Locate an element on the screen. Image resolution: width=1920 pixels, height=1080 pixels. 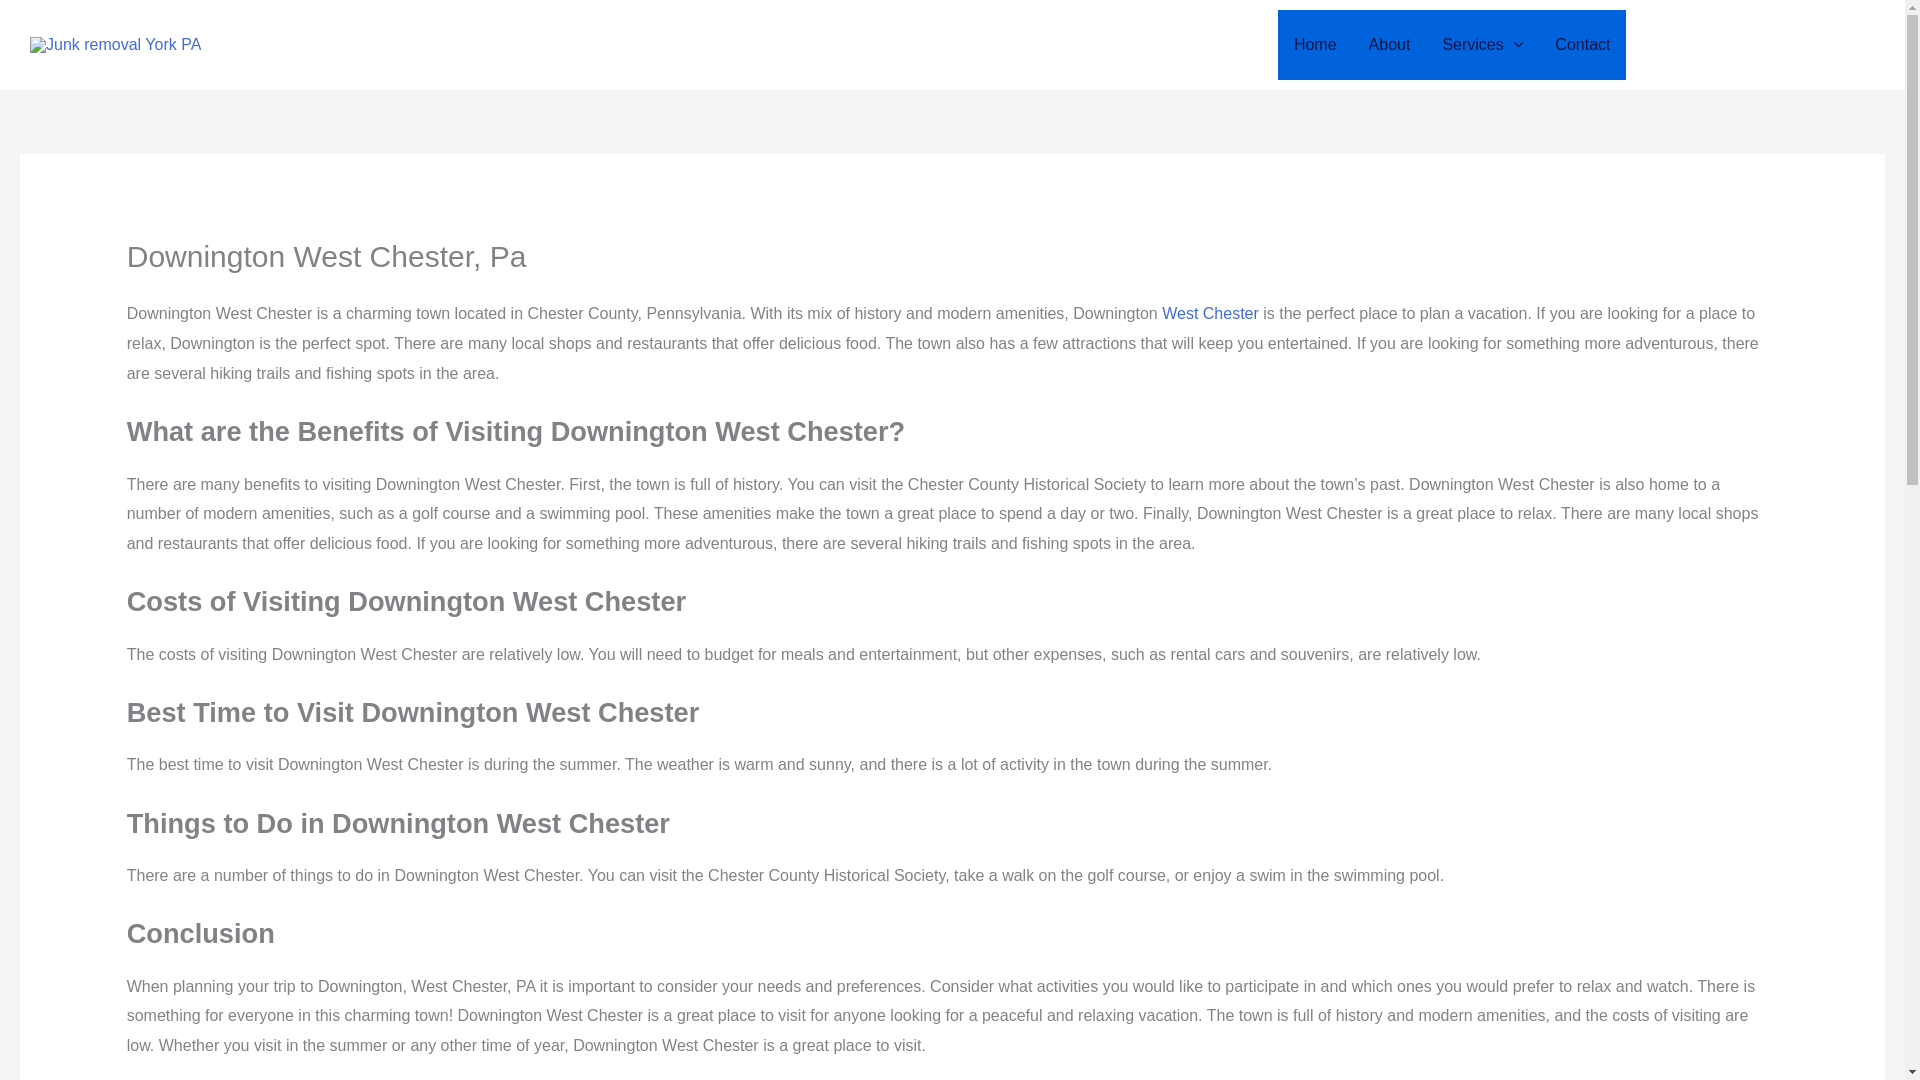
West Chester is located at coordinates (1210, 312).